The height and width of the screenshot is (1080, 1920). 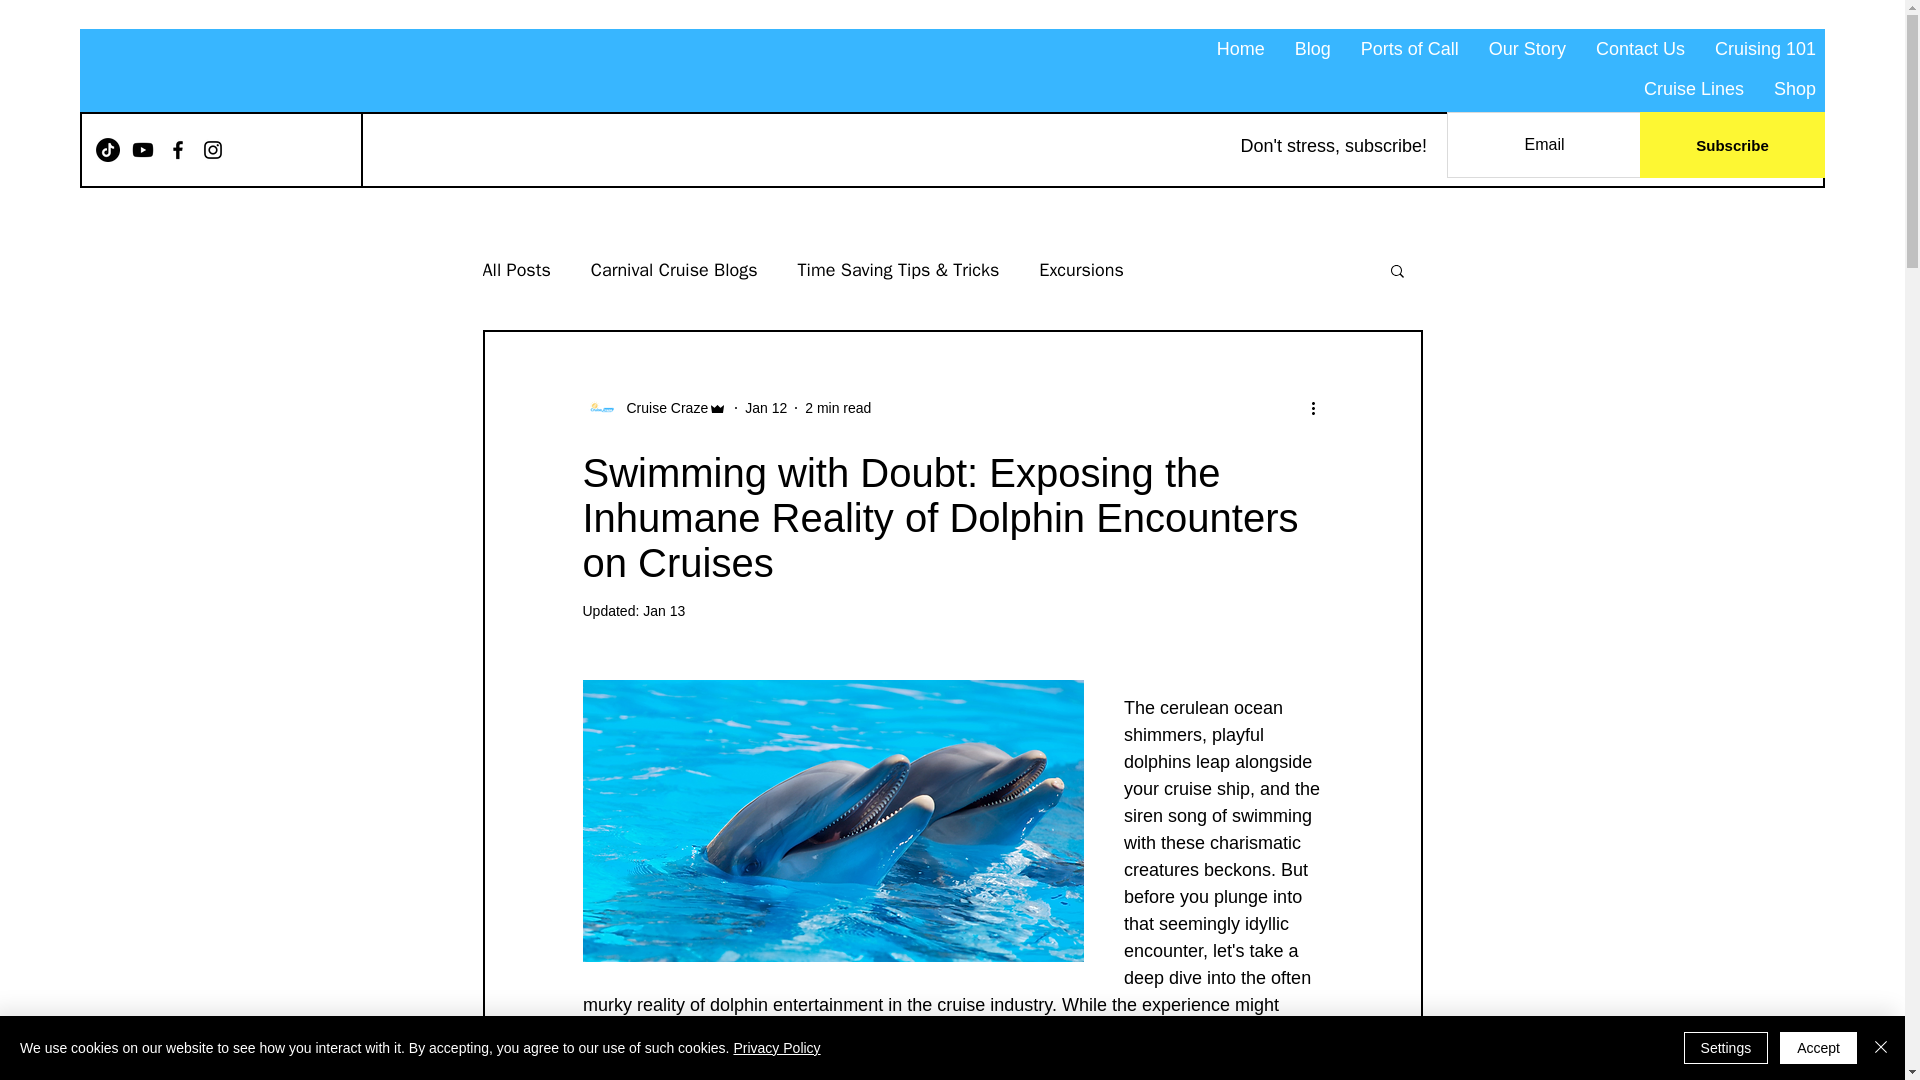 I want to click on Cruise Craze , so click(x=661, y=408).